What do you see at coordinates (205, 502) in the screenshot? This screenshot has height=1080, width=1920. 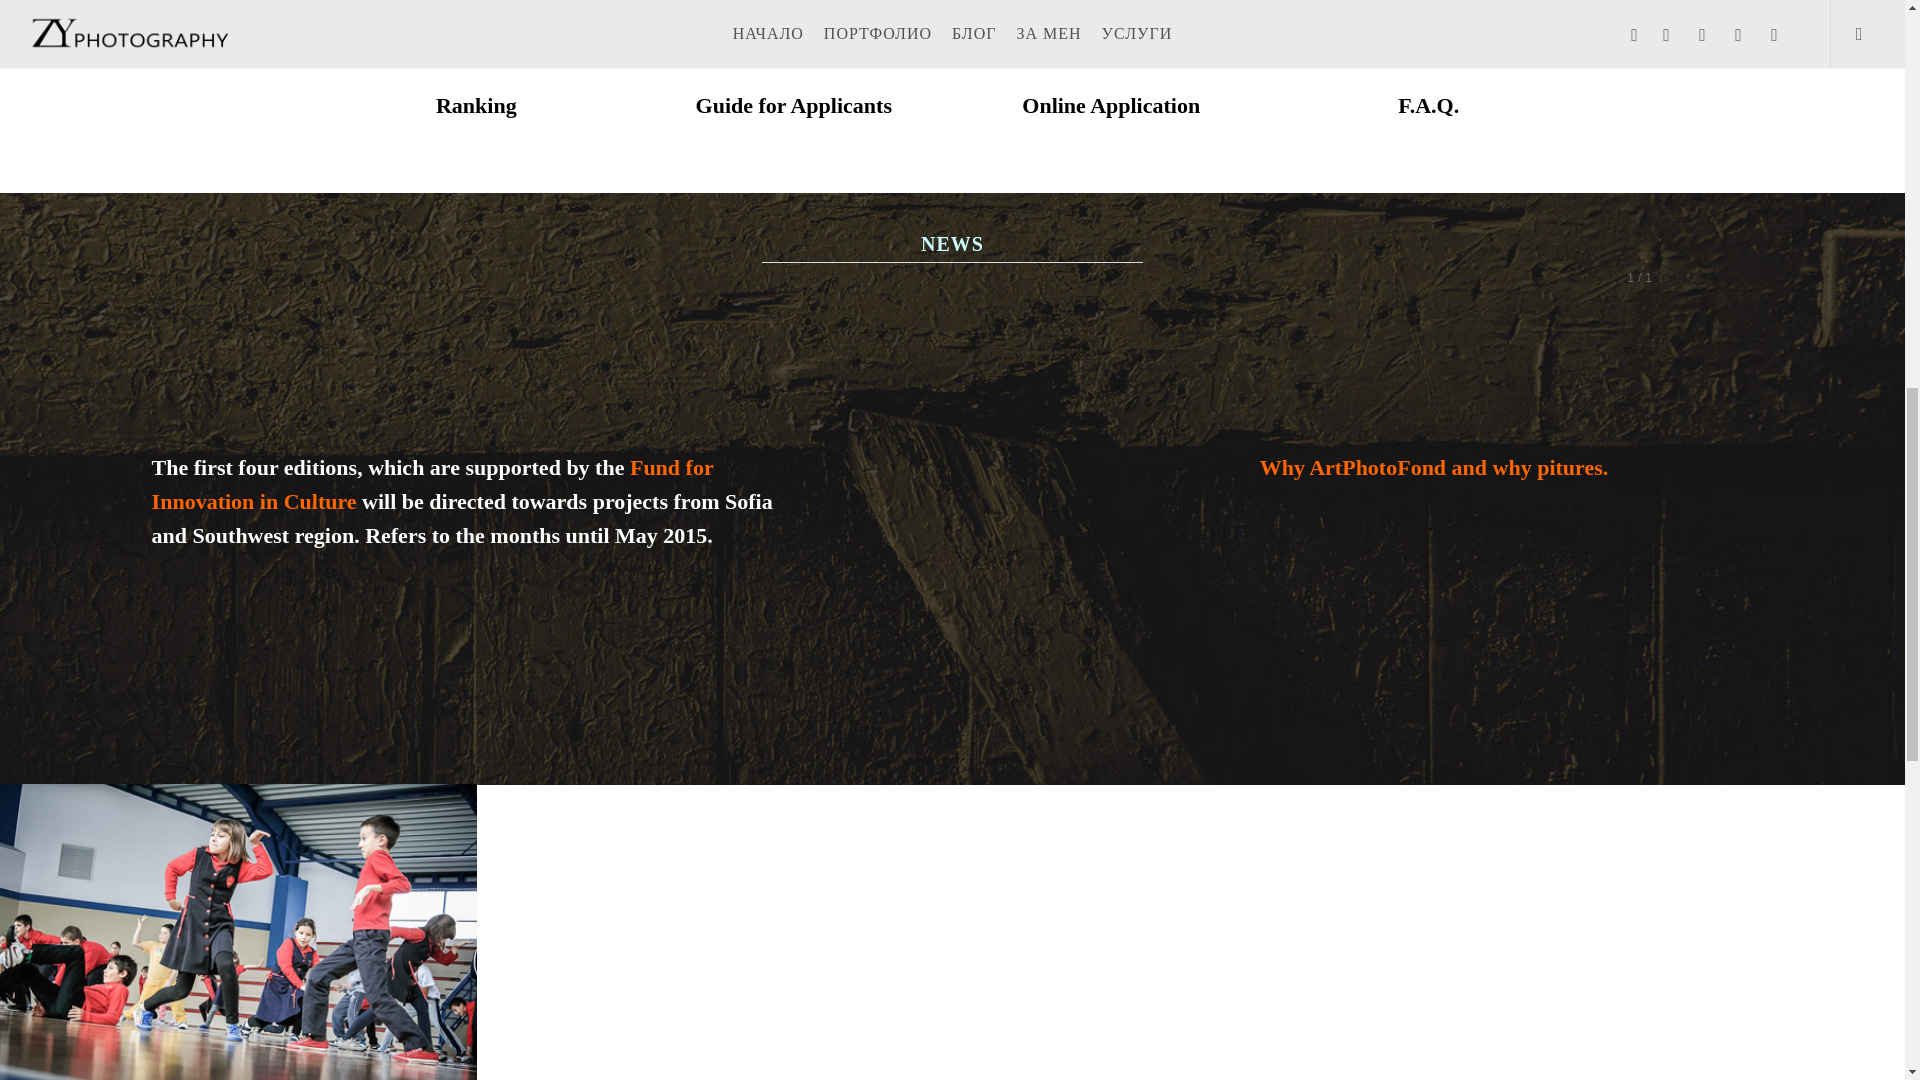 I see `Innovation` at bounding box center [205, 502].